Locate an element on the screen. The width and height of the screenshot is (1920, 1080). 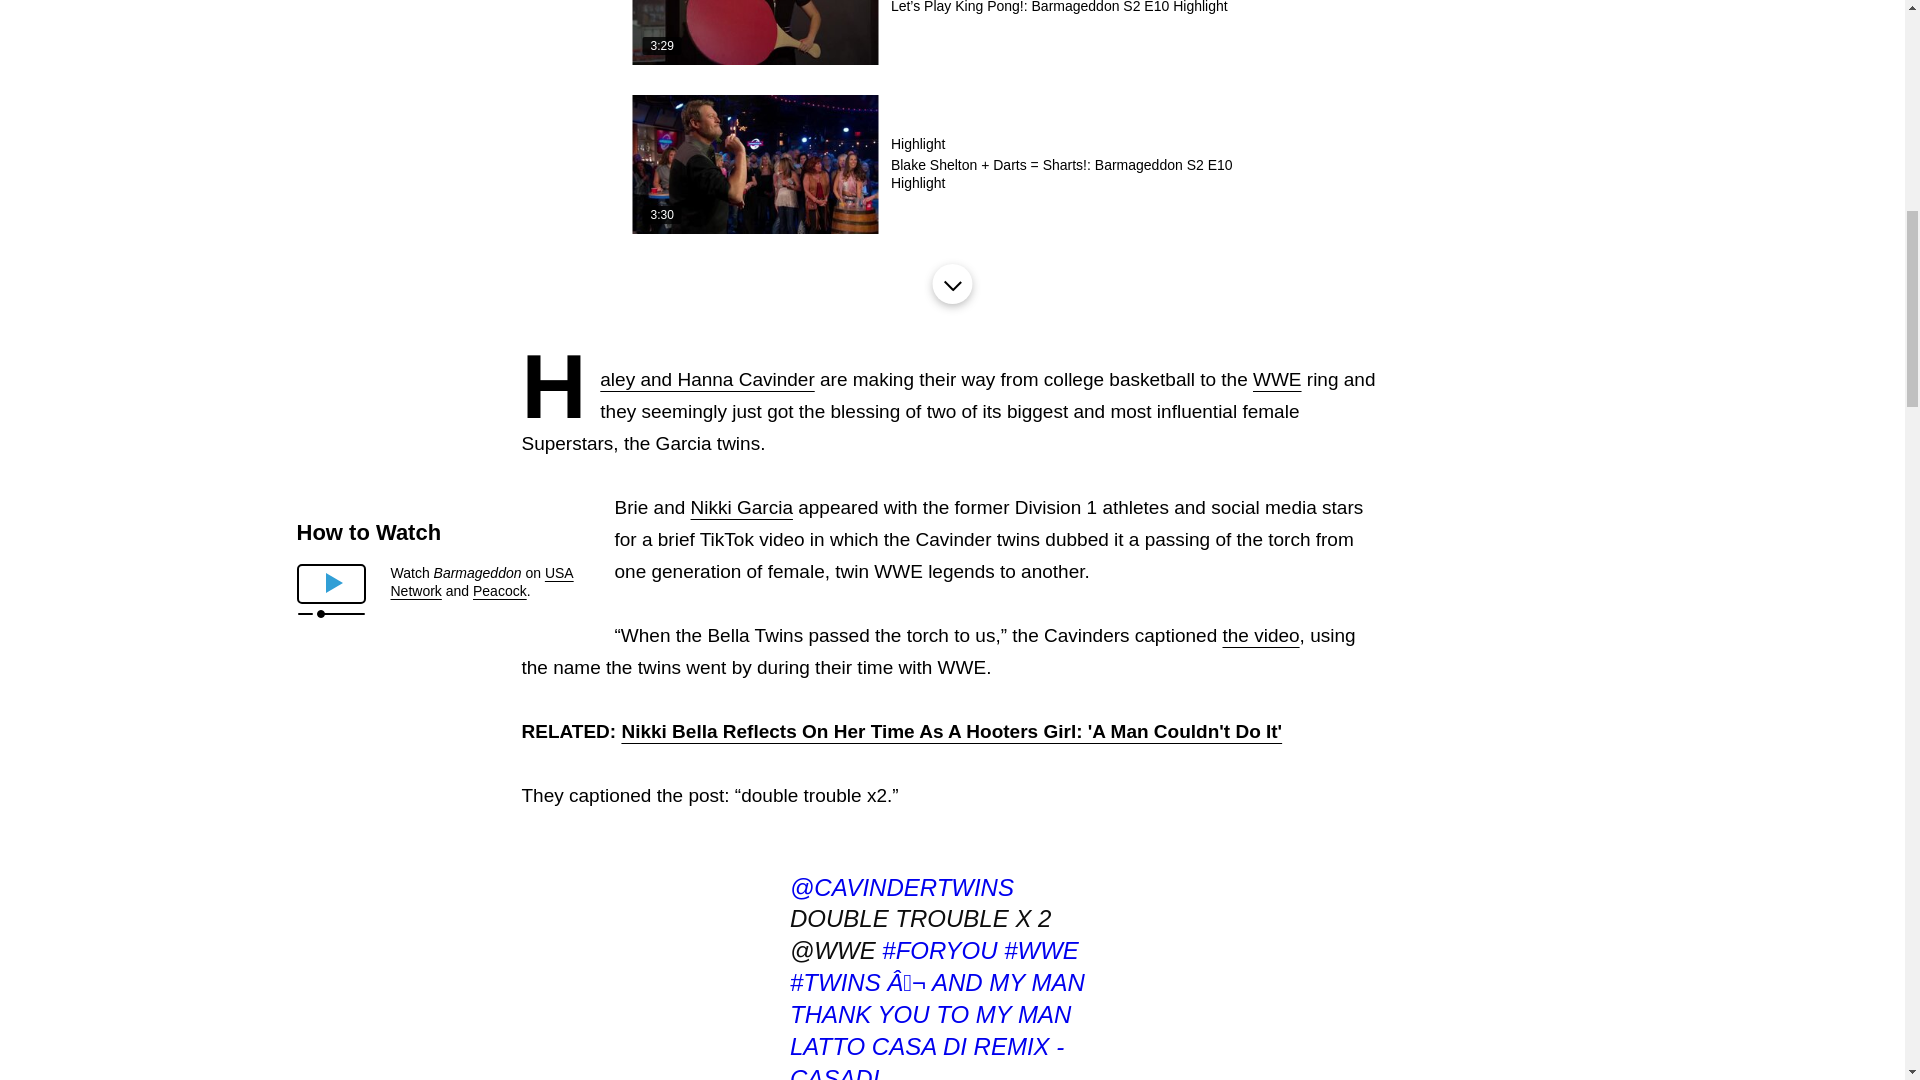
Peacock is located at coordinates (499, 591).